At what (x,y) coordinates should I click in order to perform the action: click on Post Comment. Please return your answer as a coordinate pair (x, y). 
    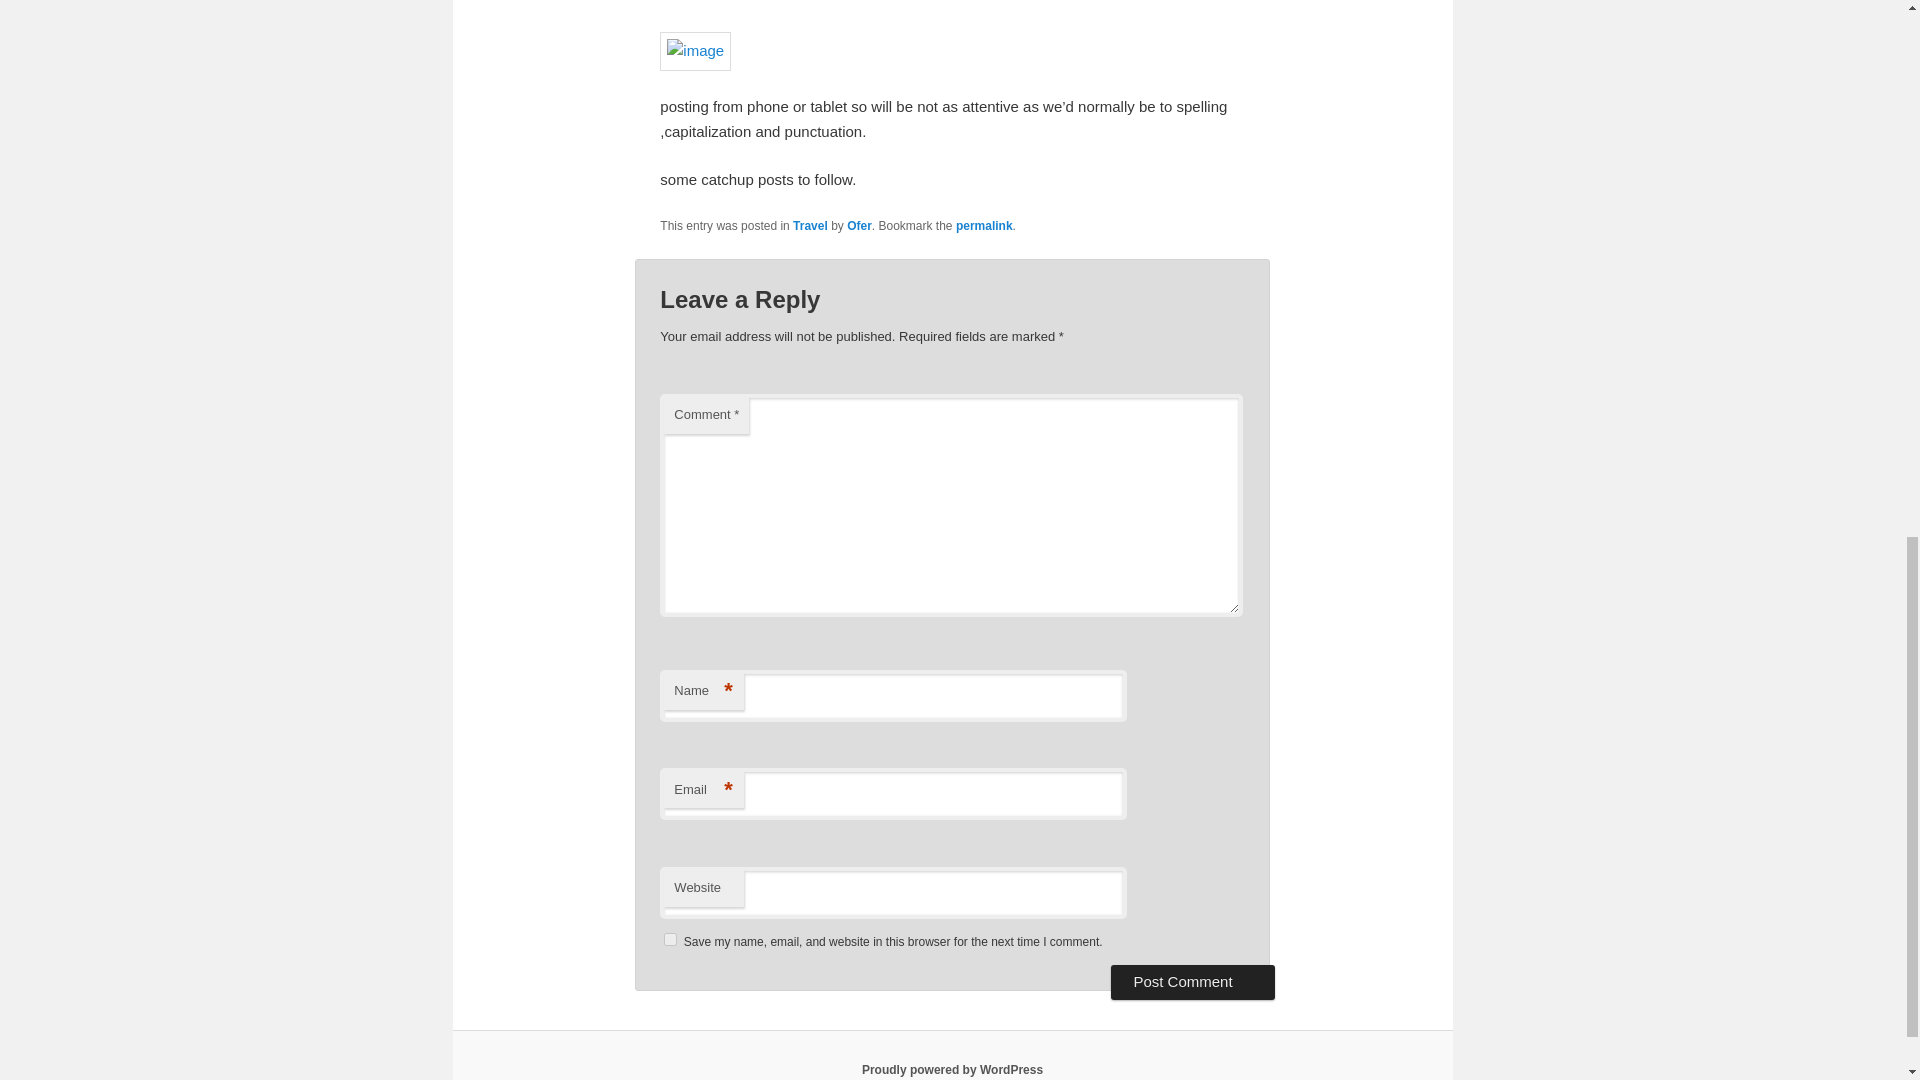
    Looking at the image, I should click on (1192, 982).